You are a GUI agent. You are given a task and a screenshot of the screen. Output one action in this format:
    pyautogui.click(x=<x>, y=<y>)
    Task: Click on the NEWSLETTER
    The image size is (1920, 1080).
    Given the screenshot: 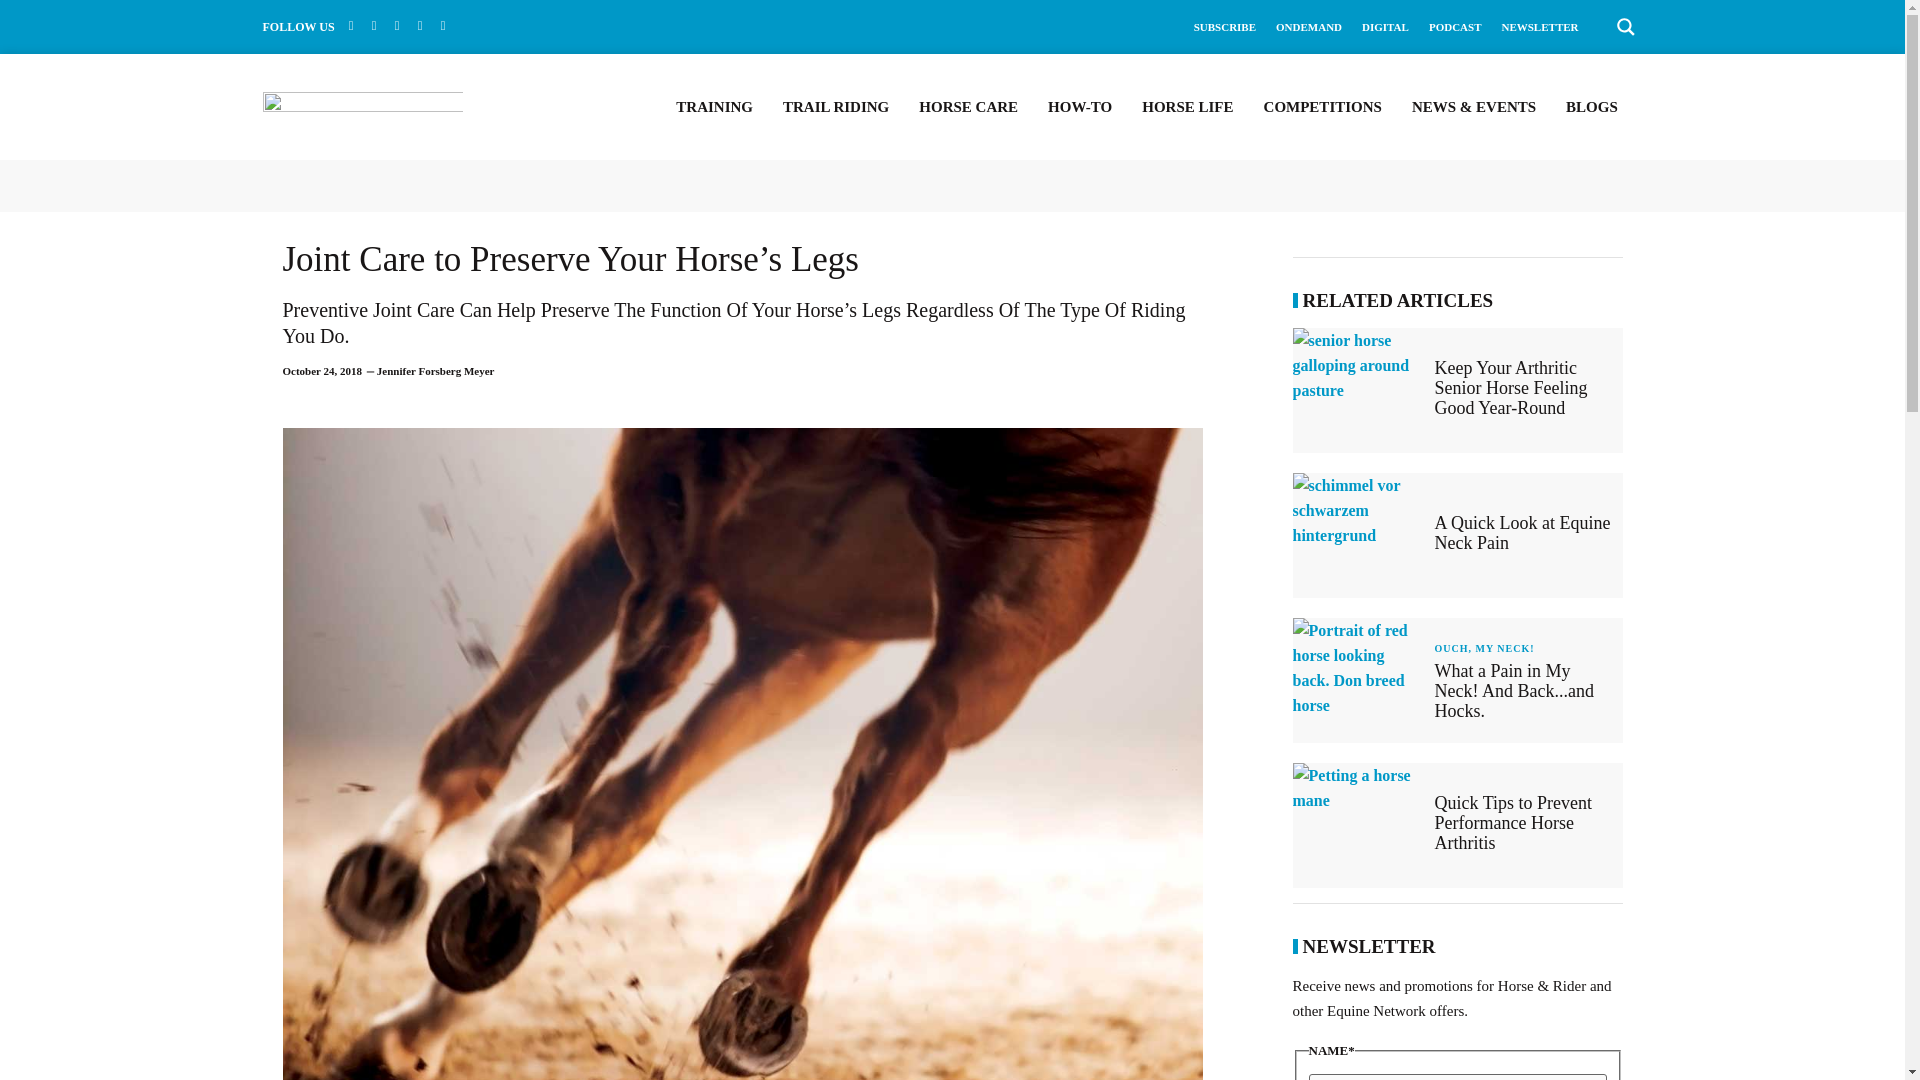 What is the action you would take?
    pyautogui.click(x=1540, y=26)
    